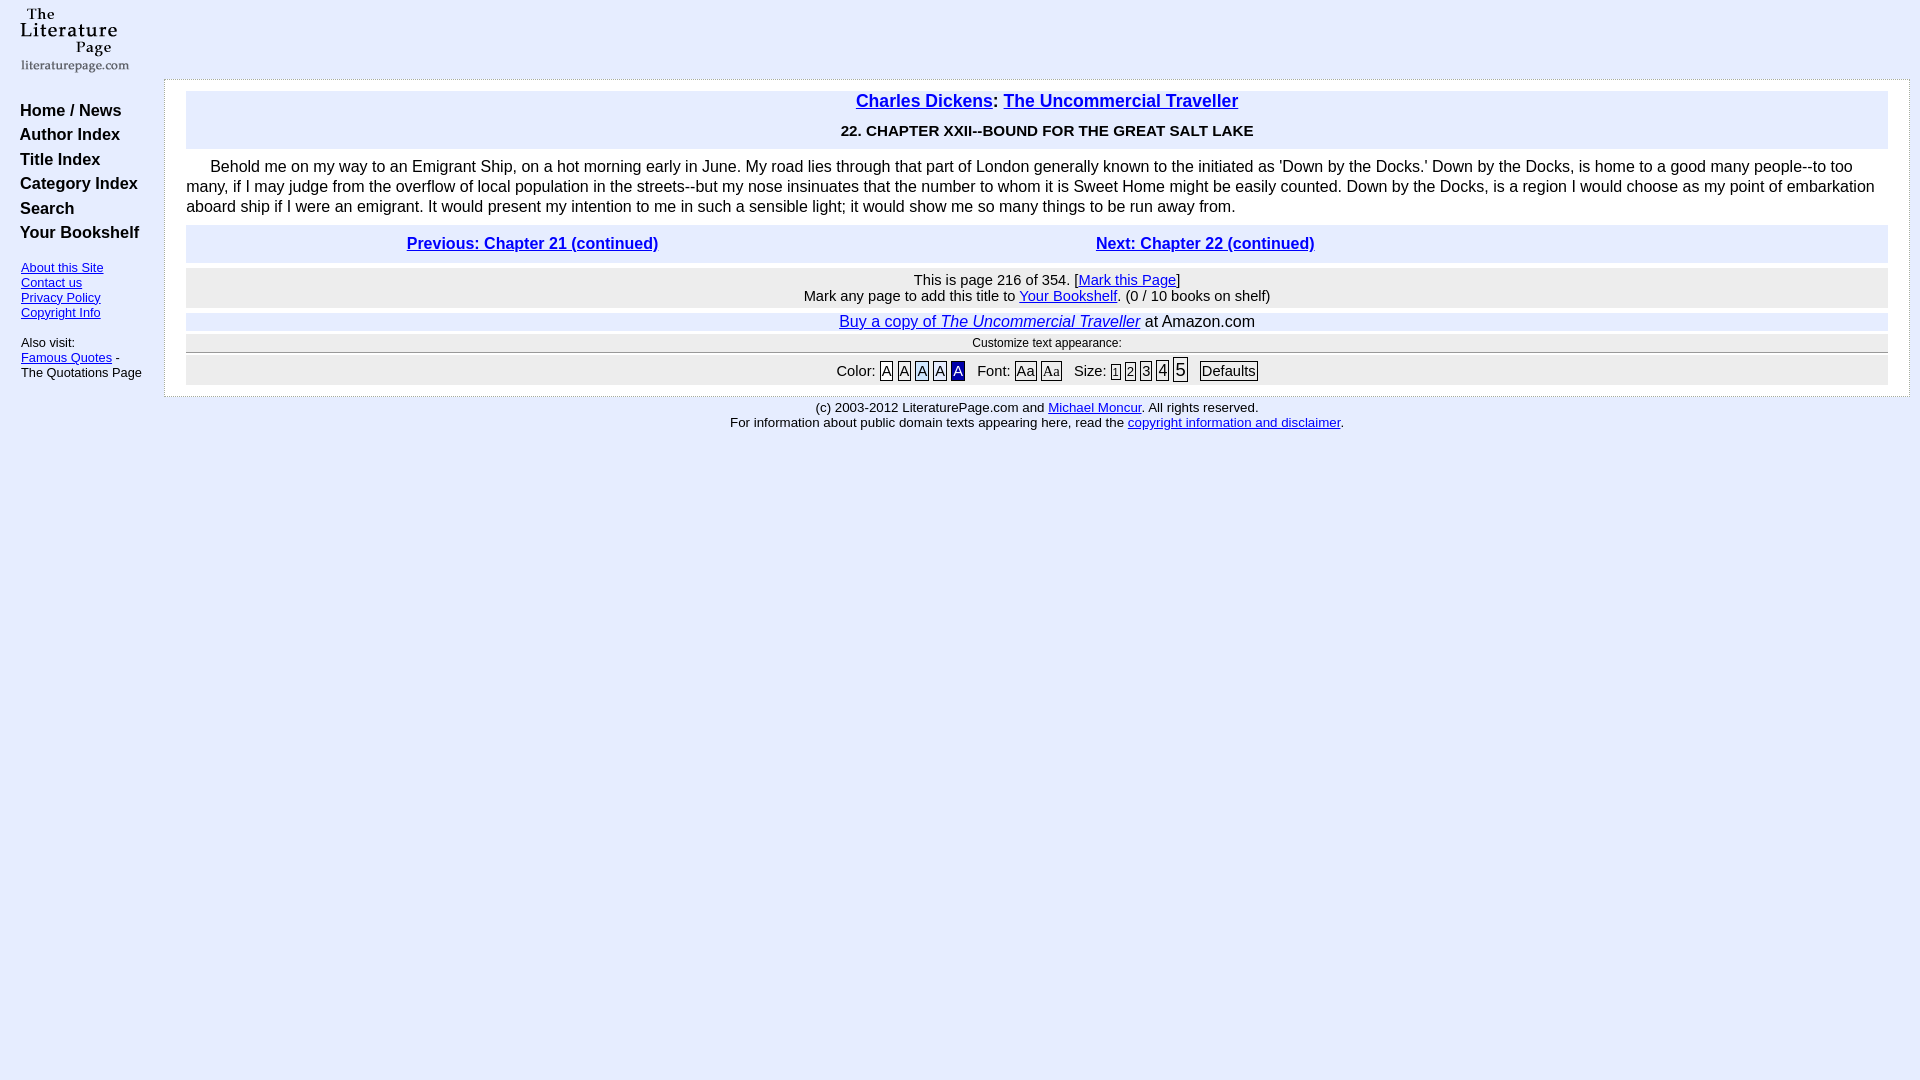  I want to click on   Title Index, so click(55, 159).